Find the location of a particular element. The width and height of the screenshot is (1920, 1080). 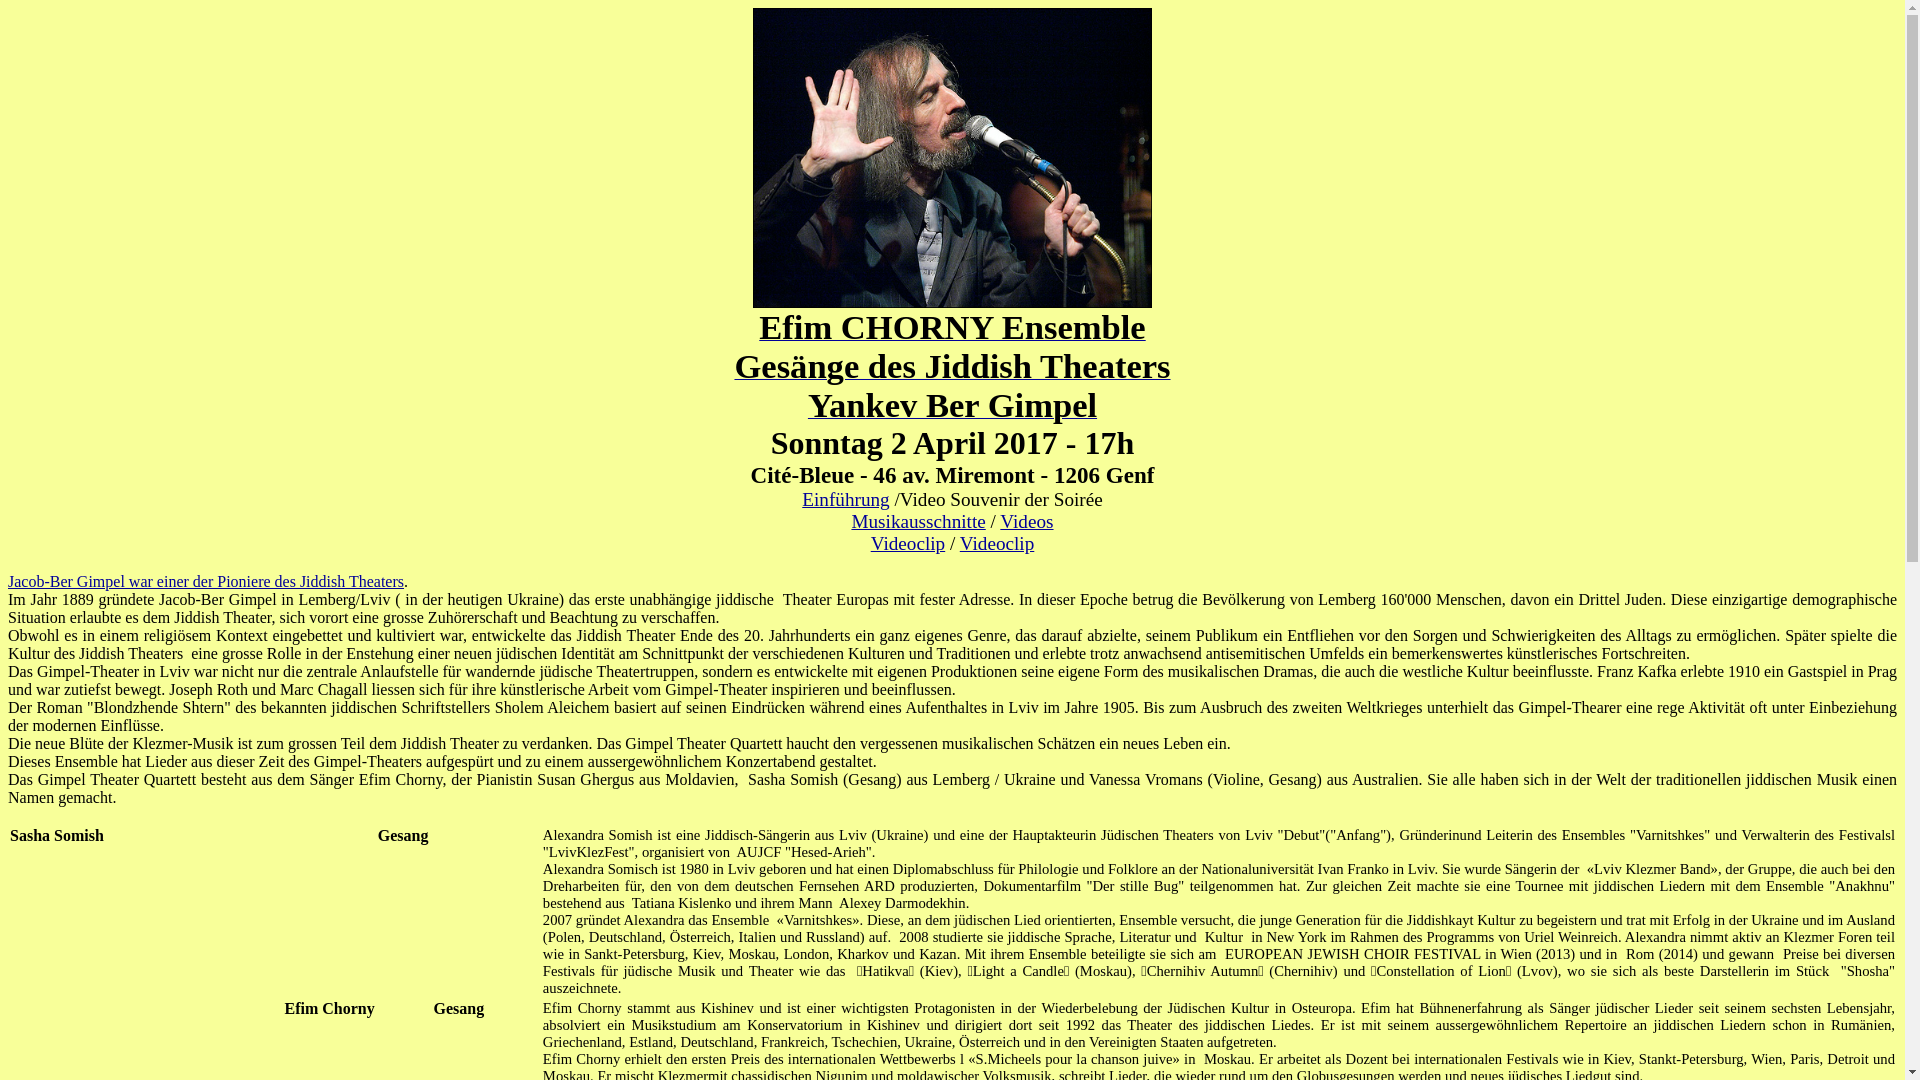

Videos is located at coordinates (1026, 522).